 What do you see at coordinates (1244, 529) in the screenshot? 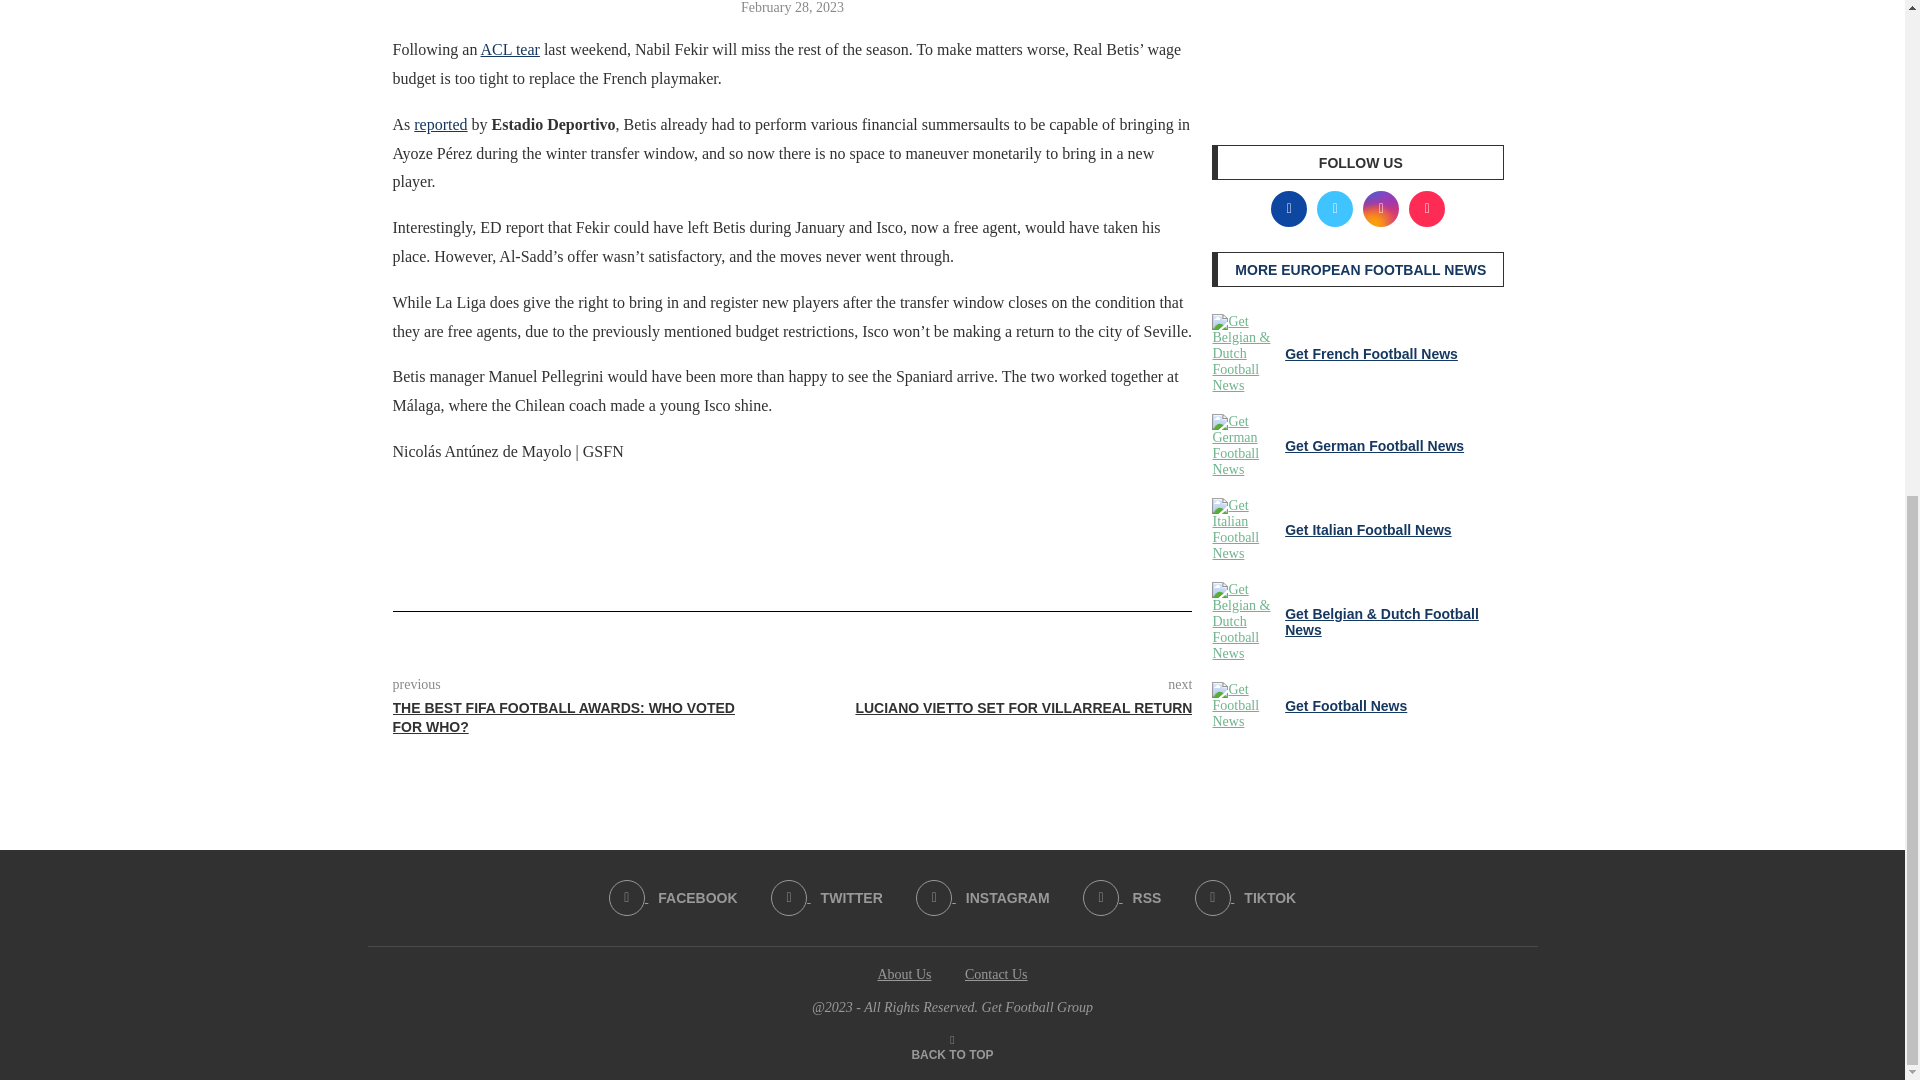
I see `Get Italian Football News` at bounding box center [1244, 529].